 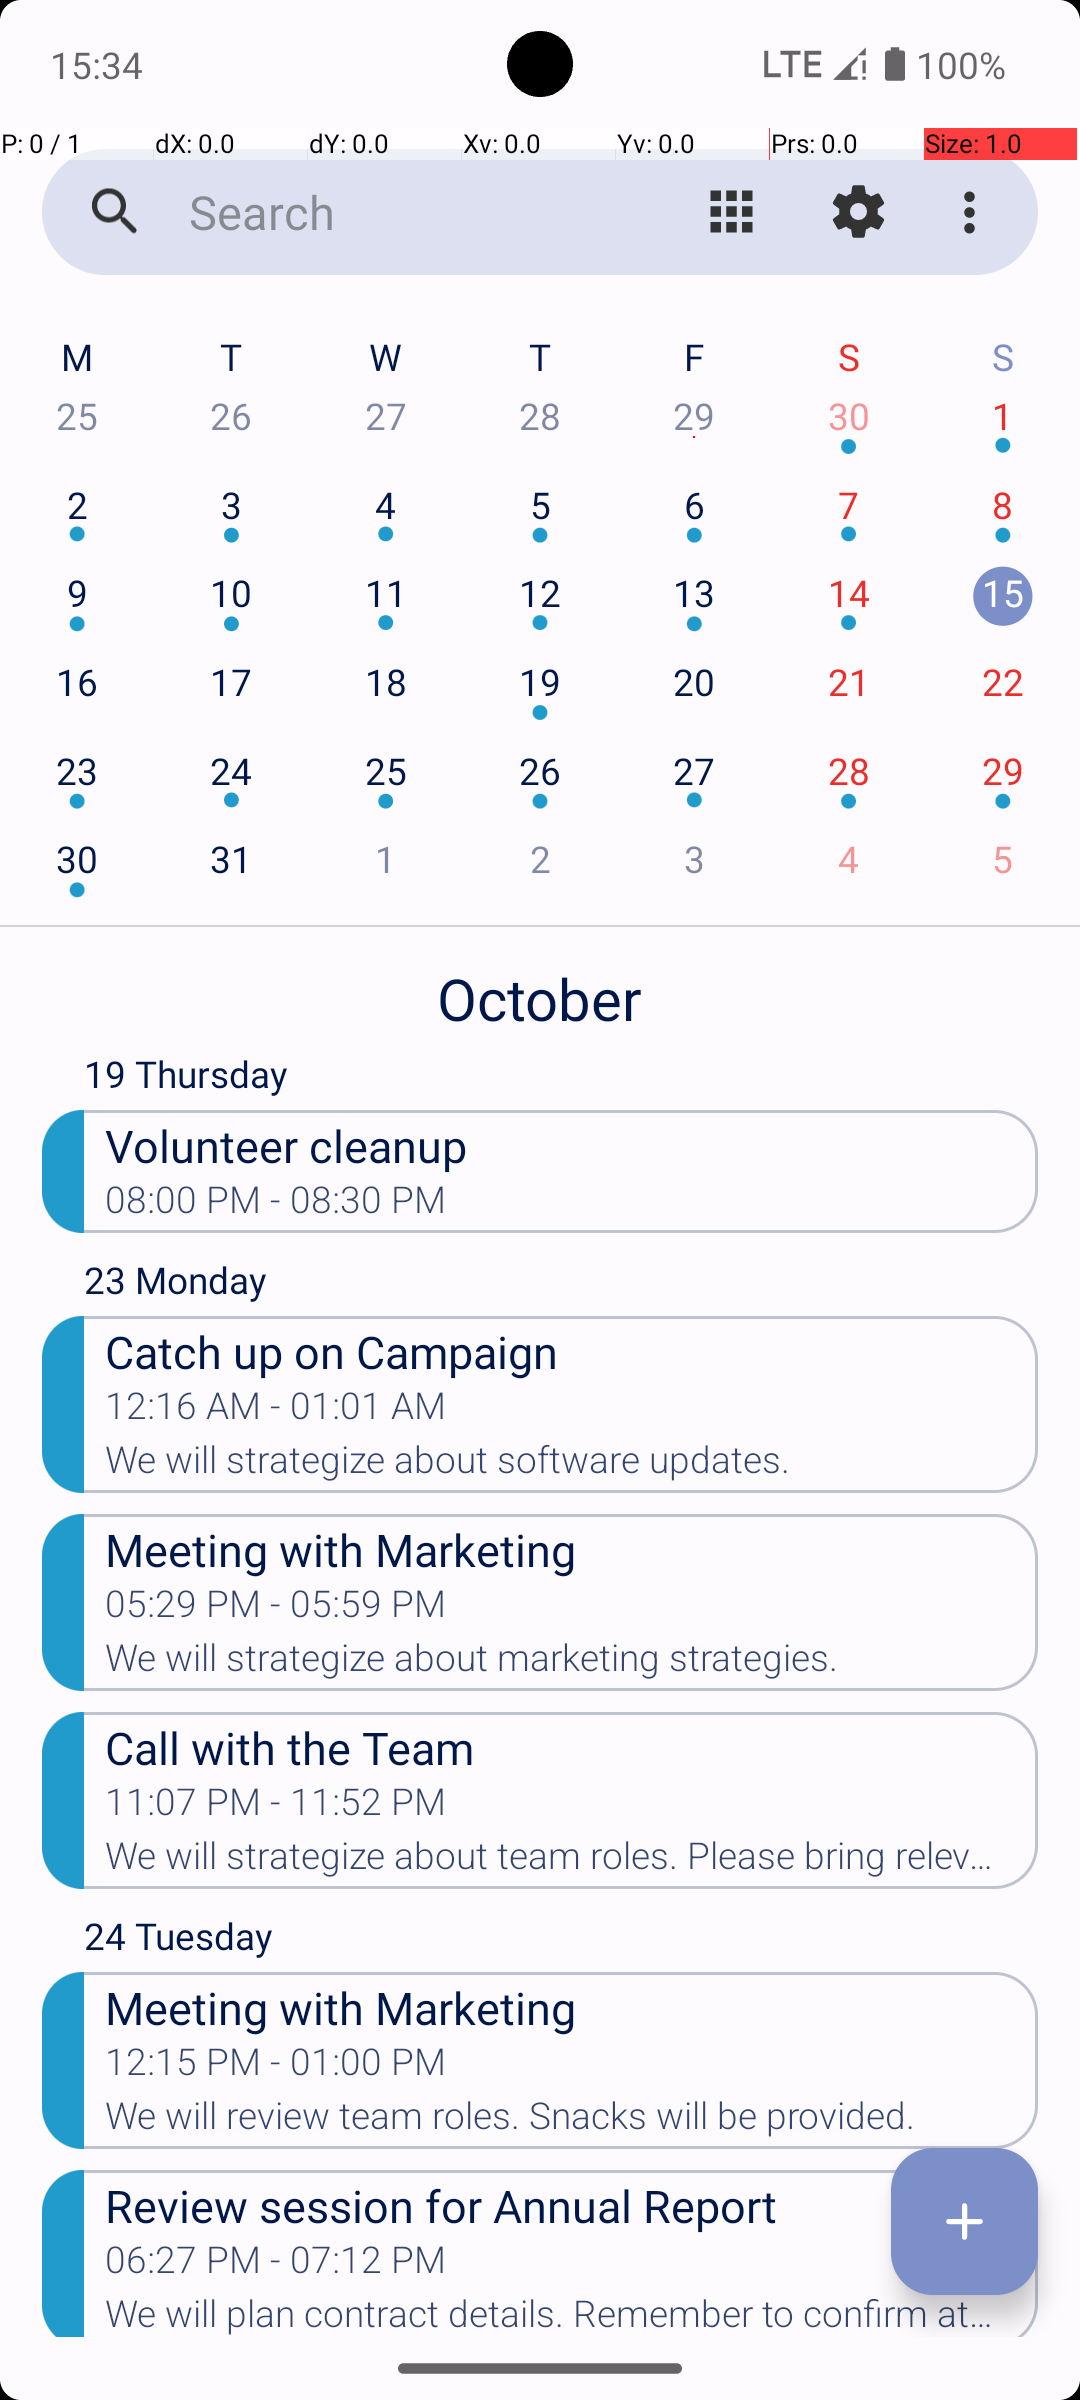 I want to click on 11:07 PM - 11:52 PM, so click(x=276, y=1808).